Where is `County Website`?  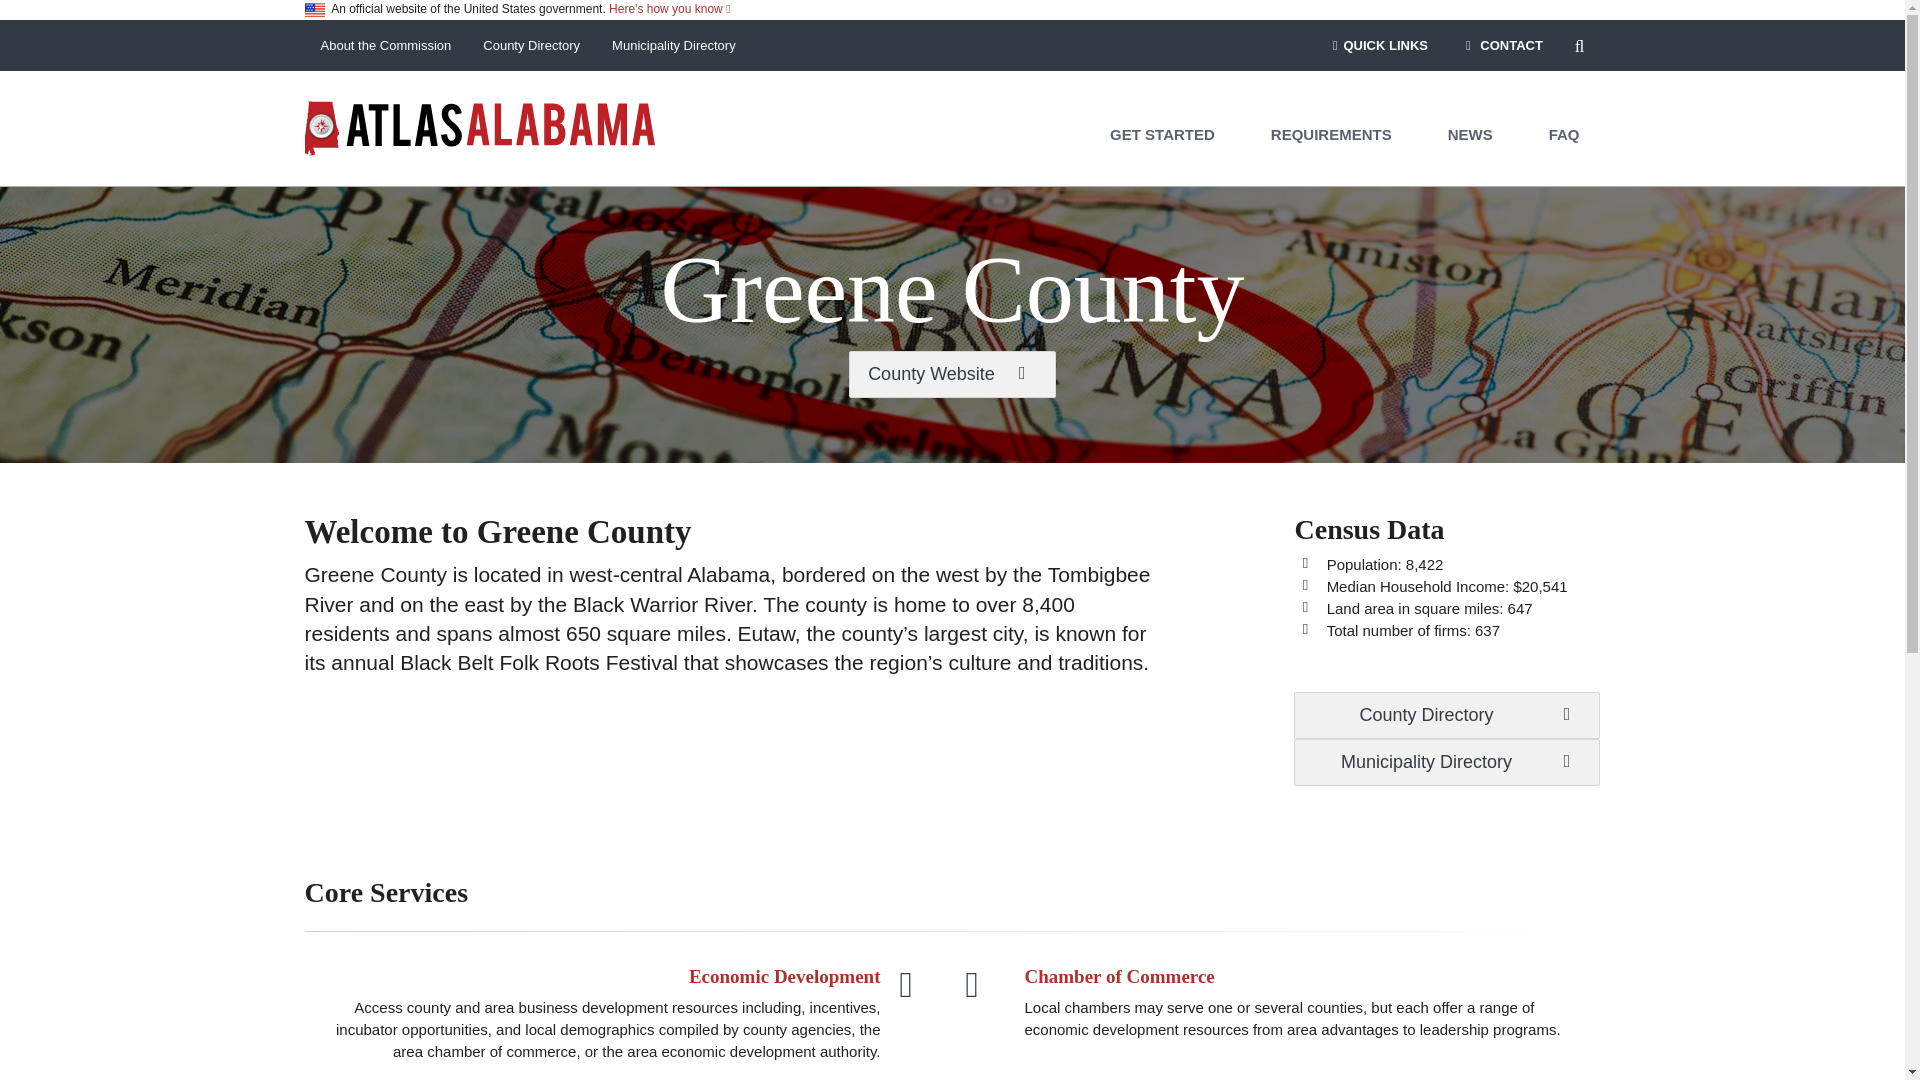 County Website is located at coordinates (952, 374).